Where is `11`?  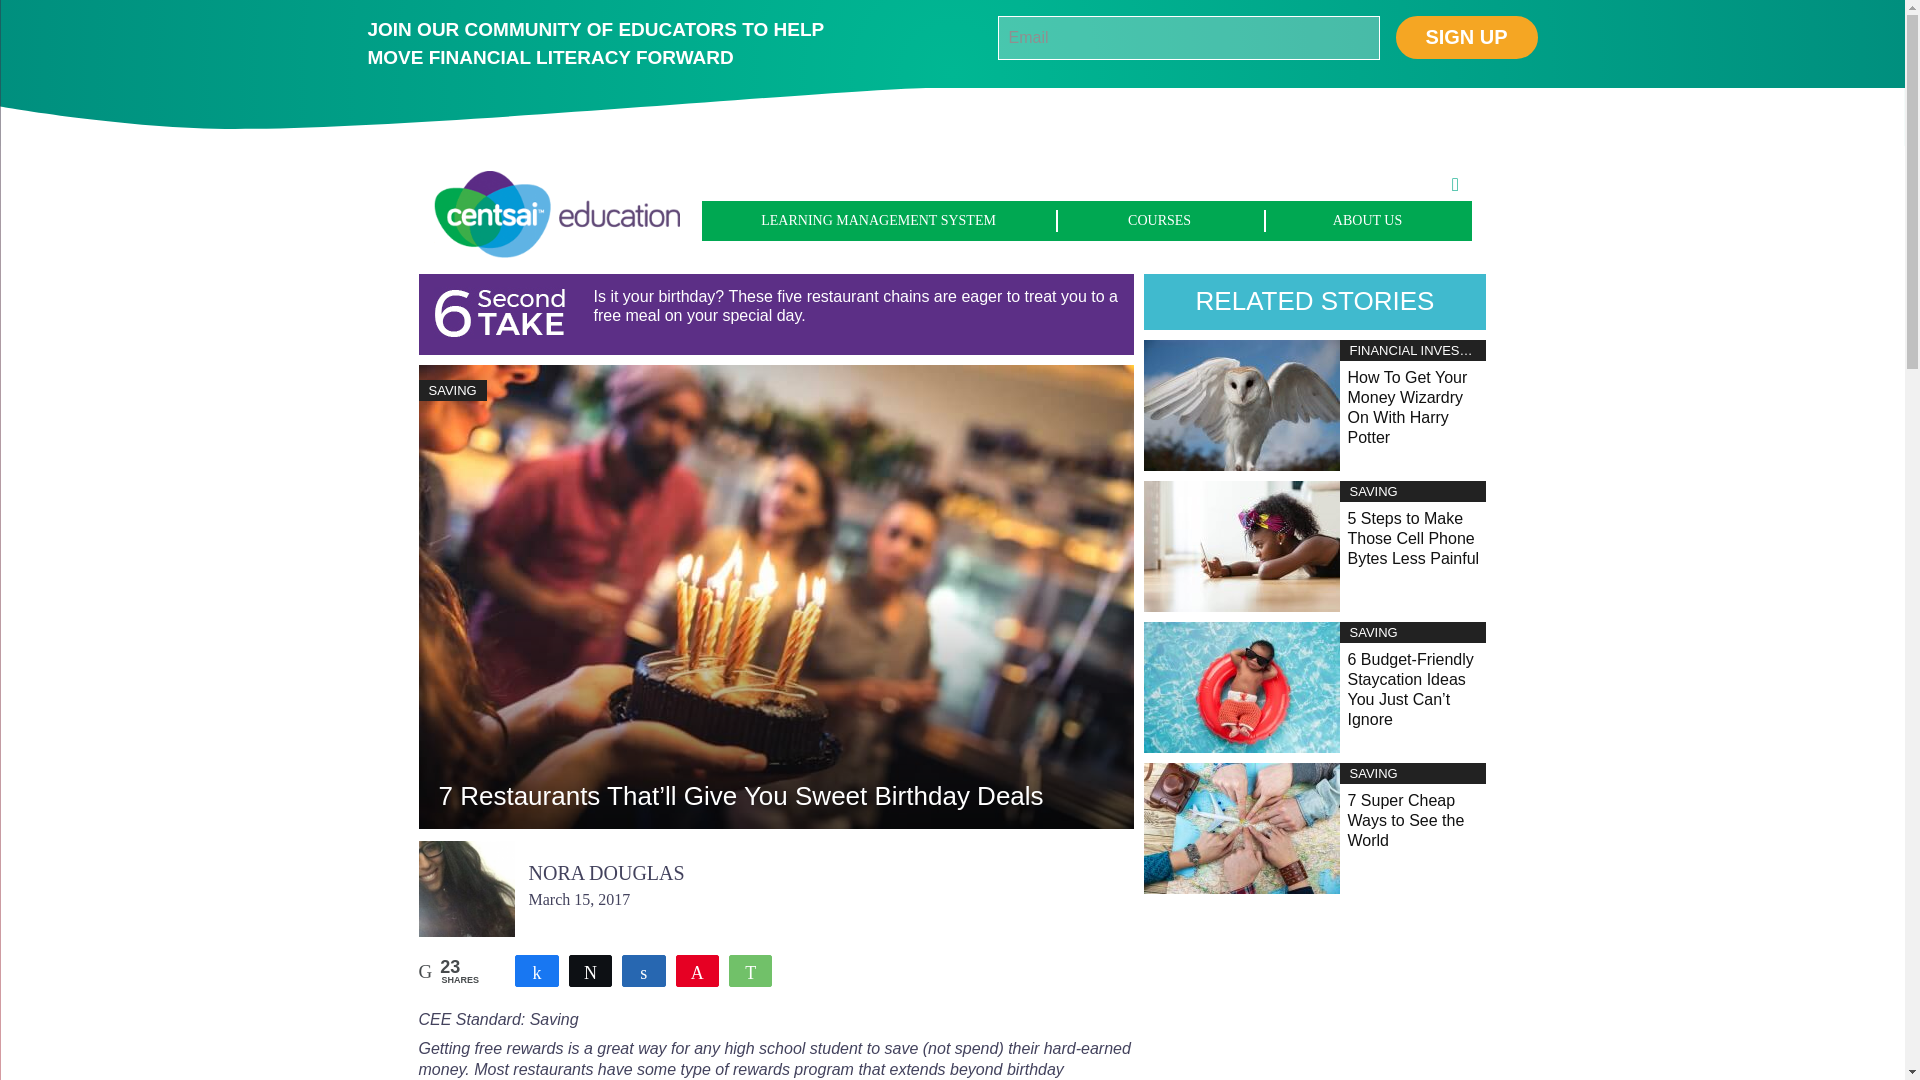 11 is located at coordinates (536, 970).